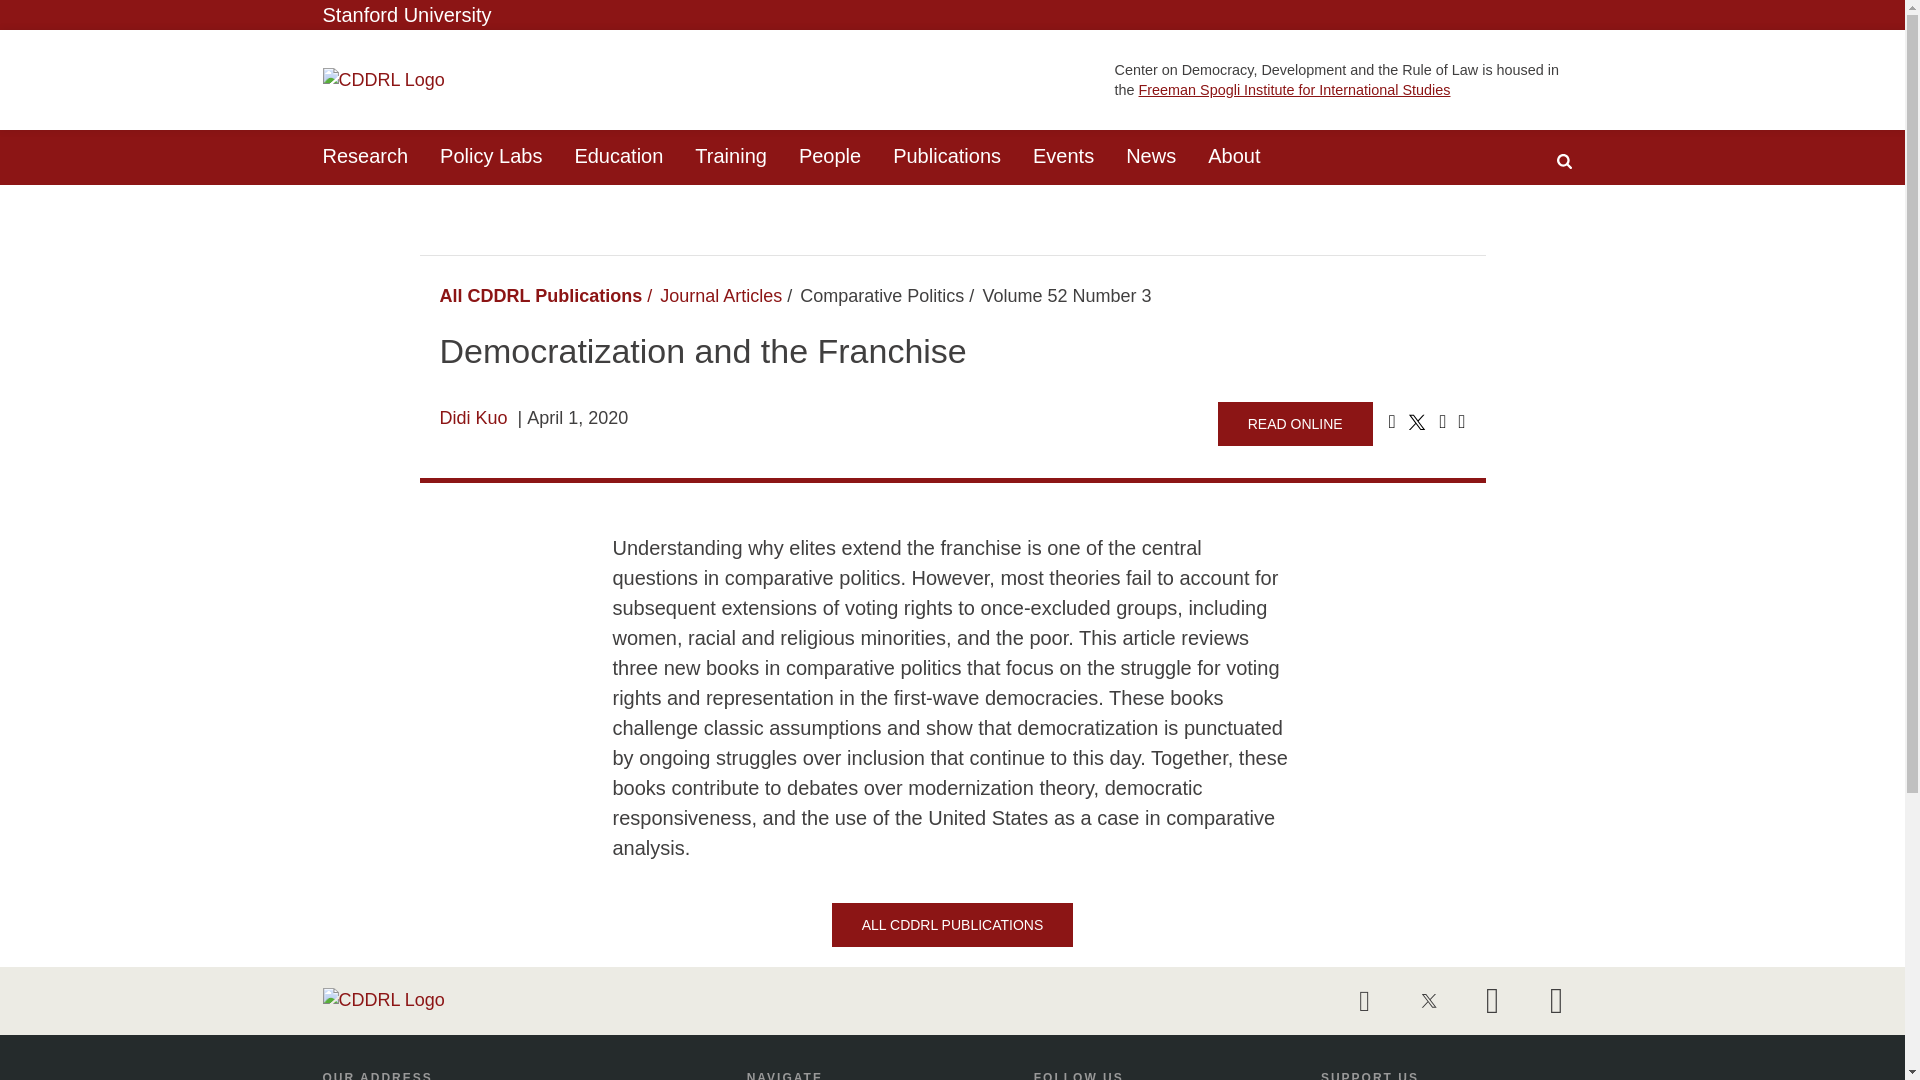 The image size is (1920, 1080). Describe the element at coordinates (364, 156) in the screenshot. I see `Research` at that location.